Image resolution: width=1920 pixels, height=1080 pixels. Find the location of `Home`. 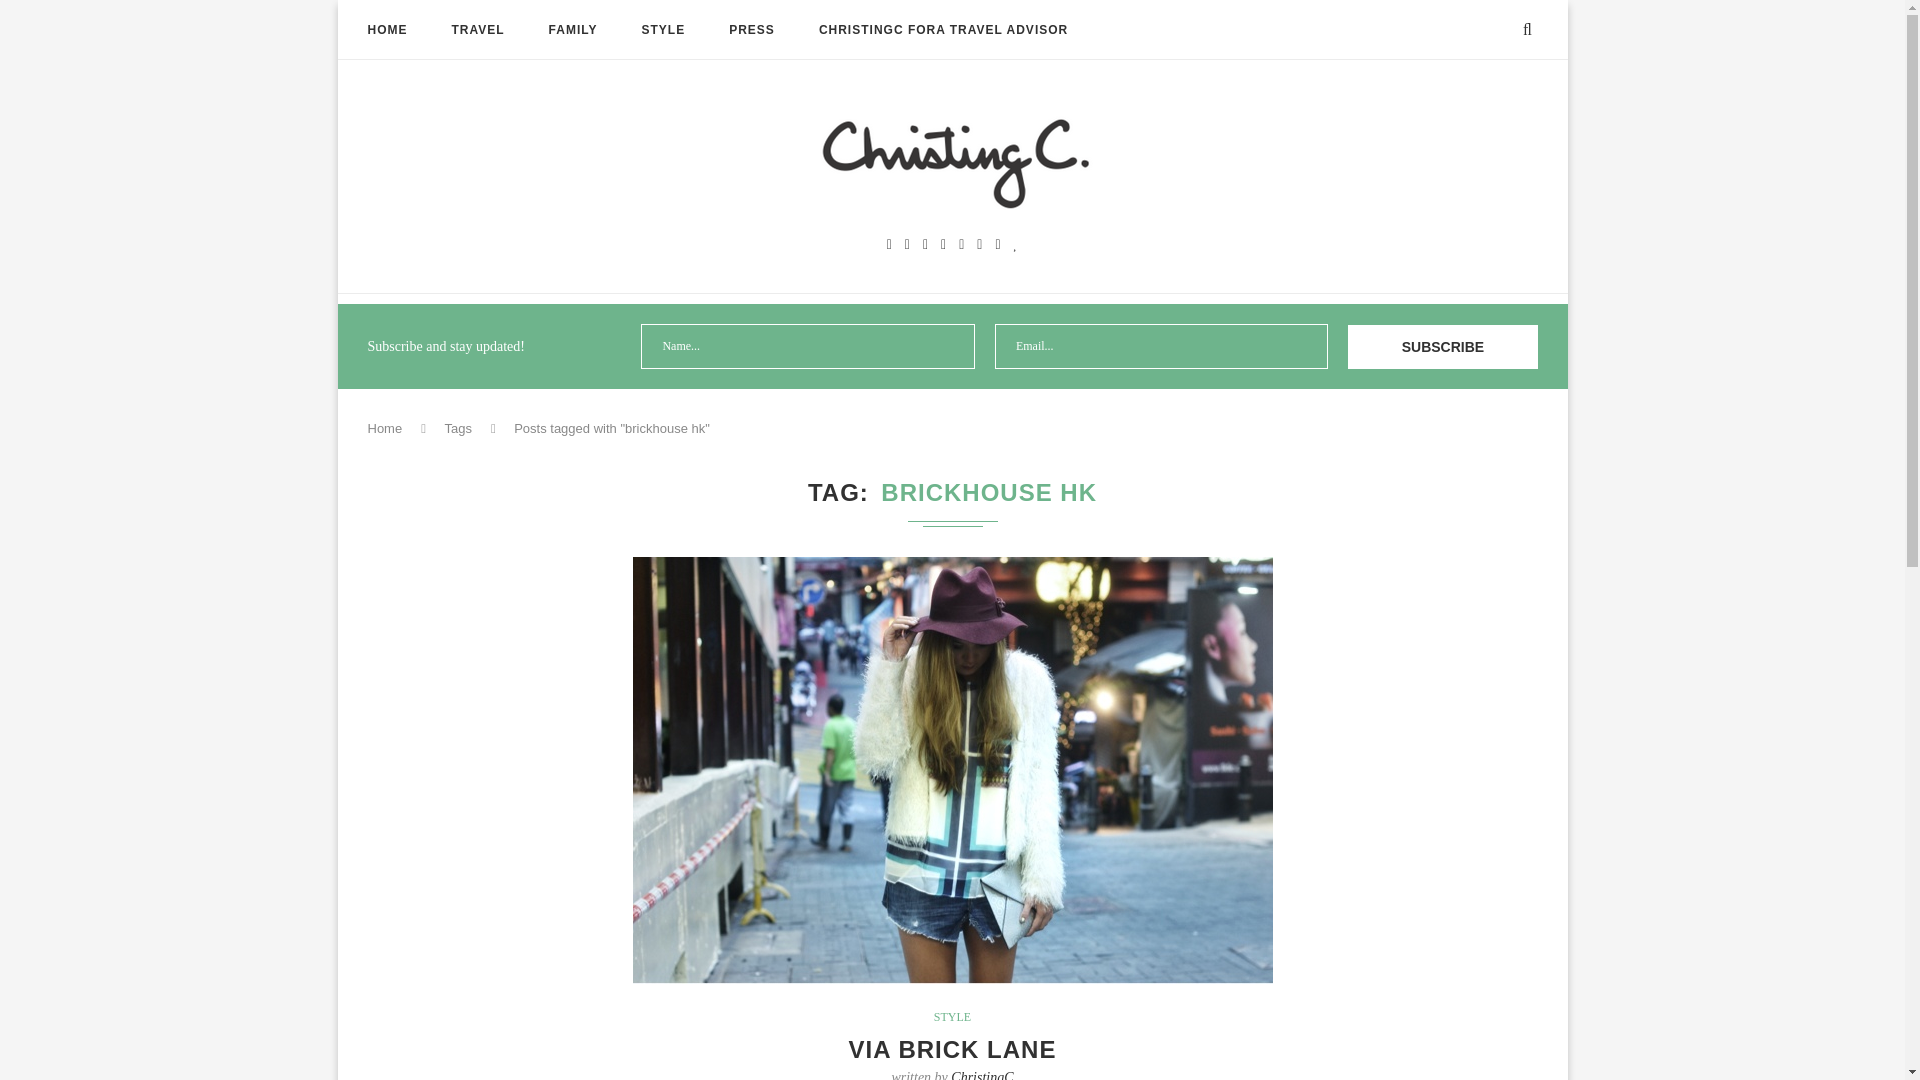

Home is located at coordinates (386, 428).